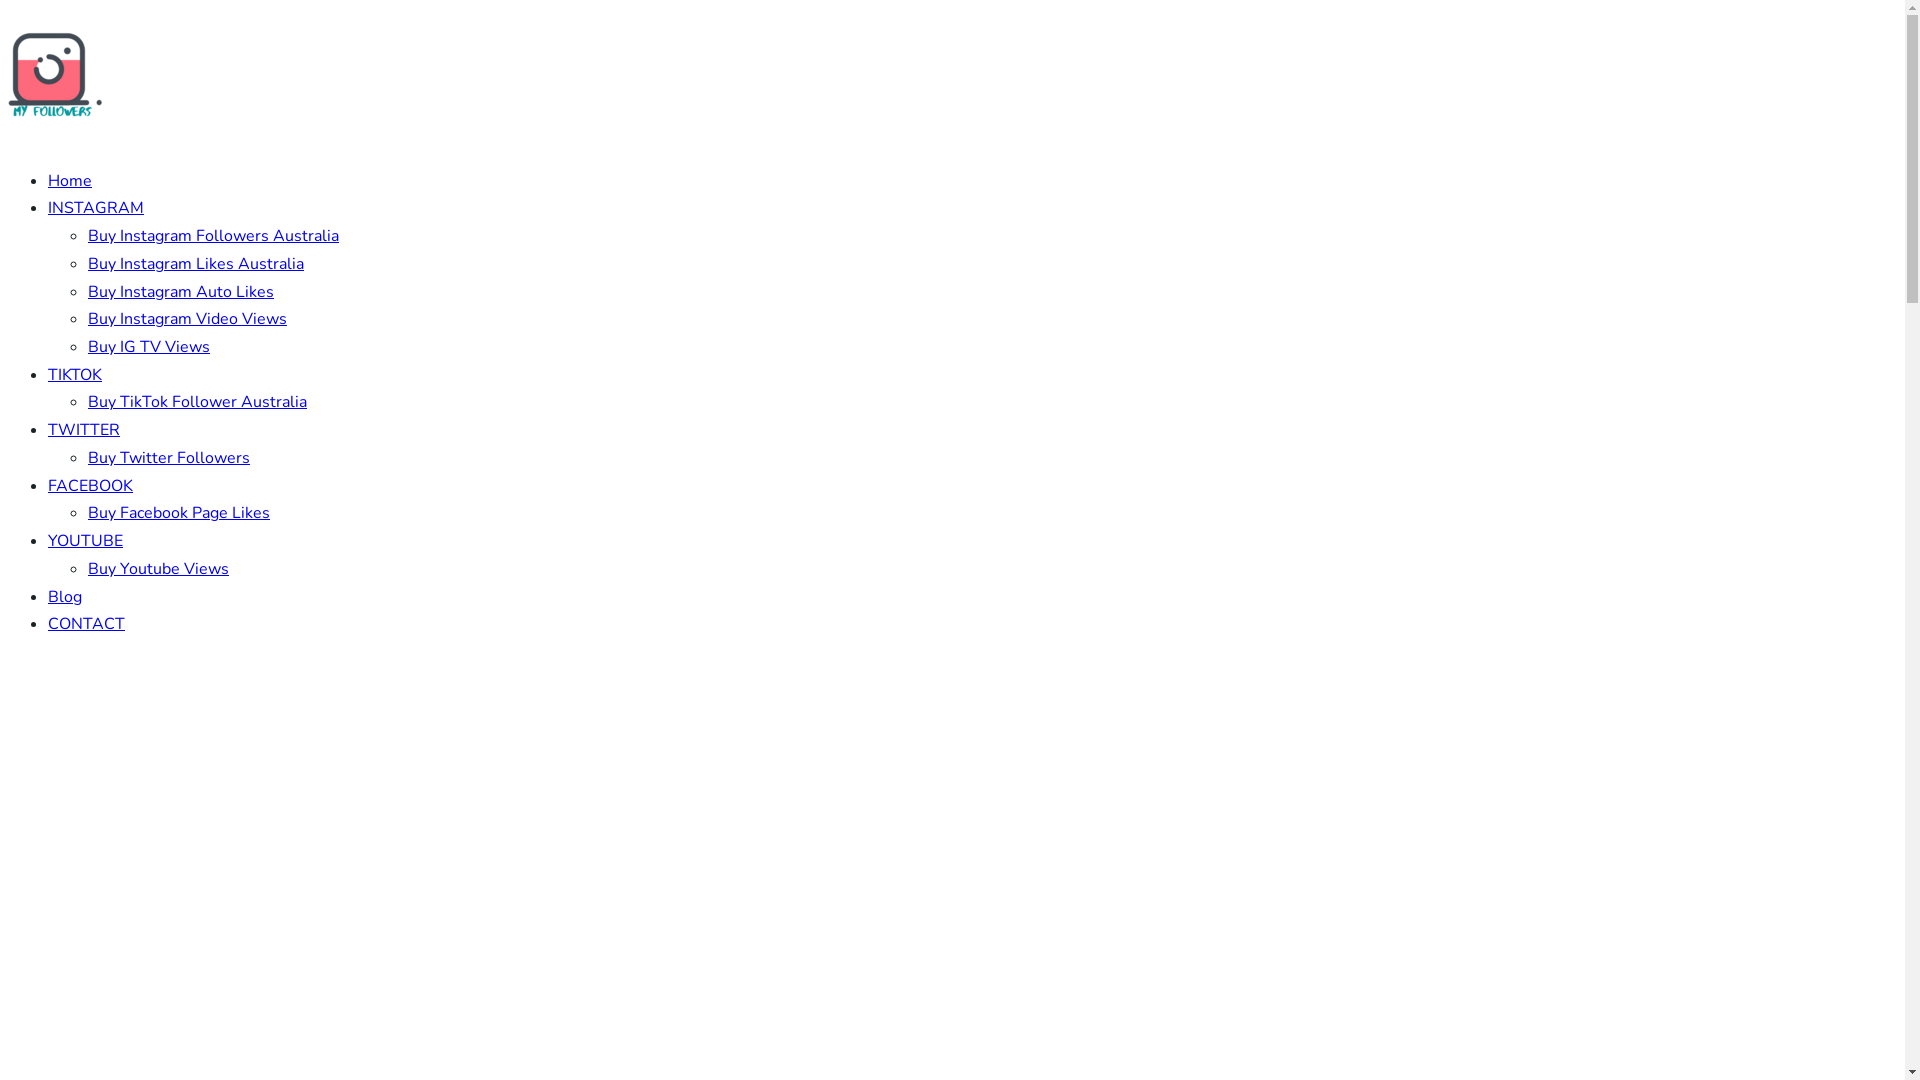  Describe the element at coordinates (96, 208) in the screenshot. I see `INSTAGRAM` at that location.